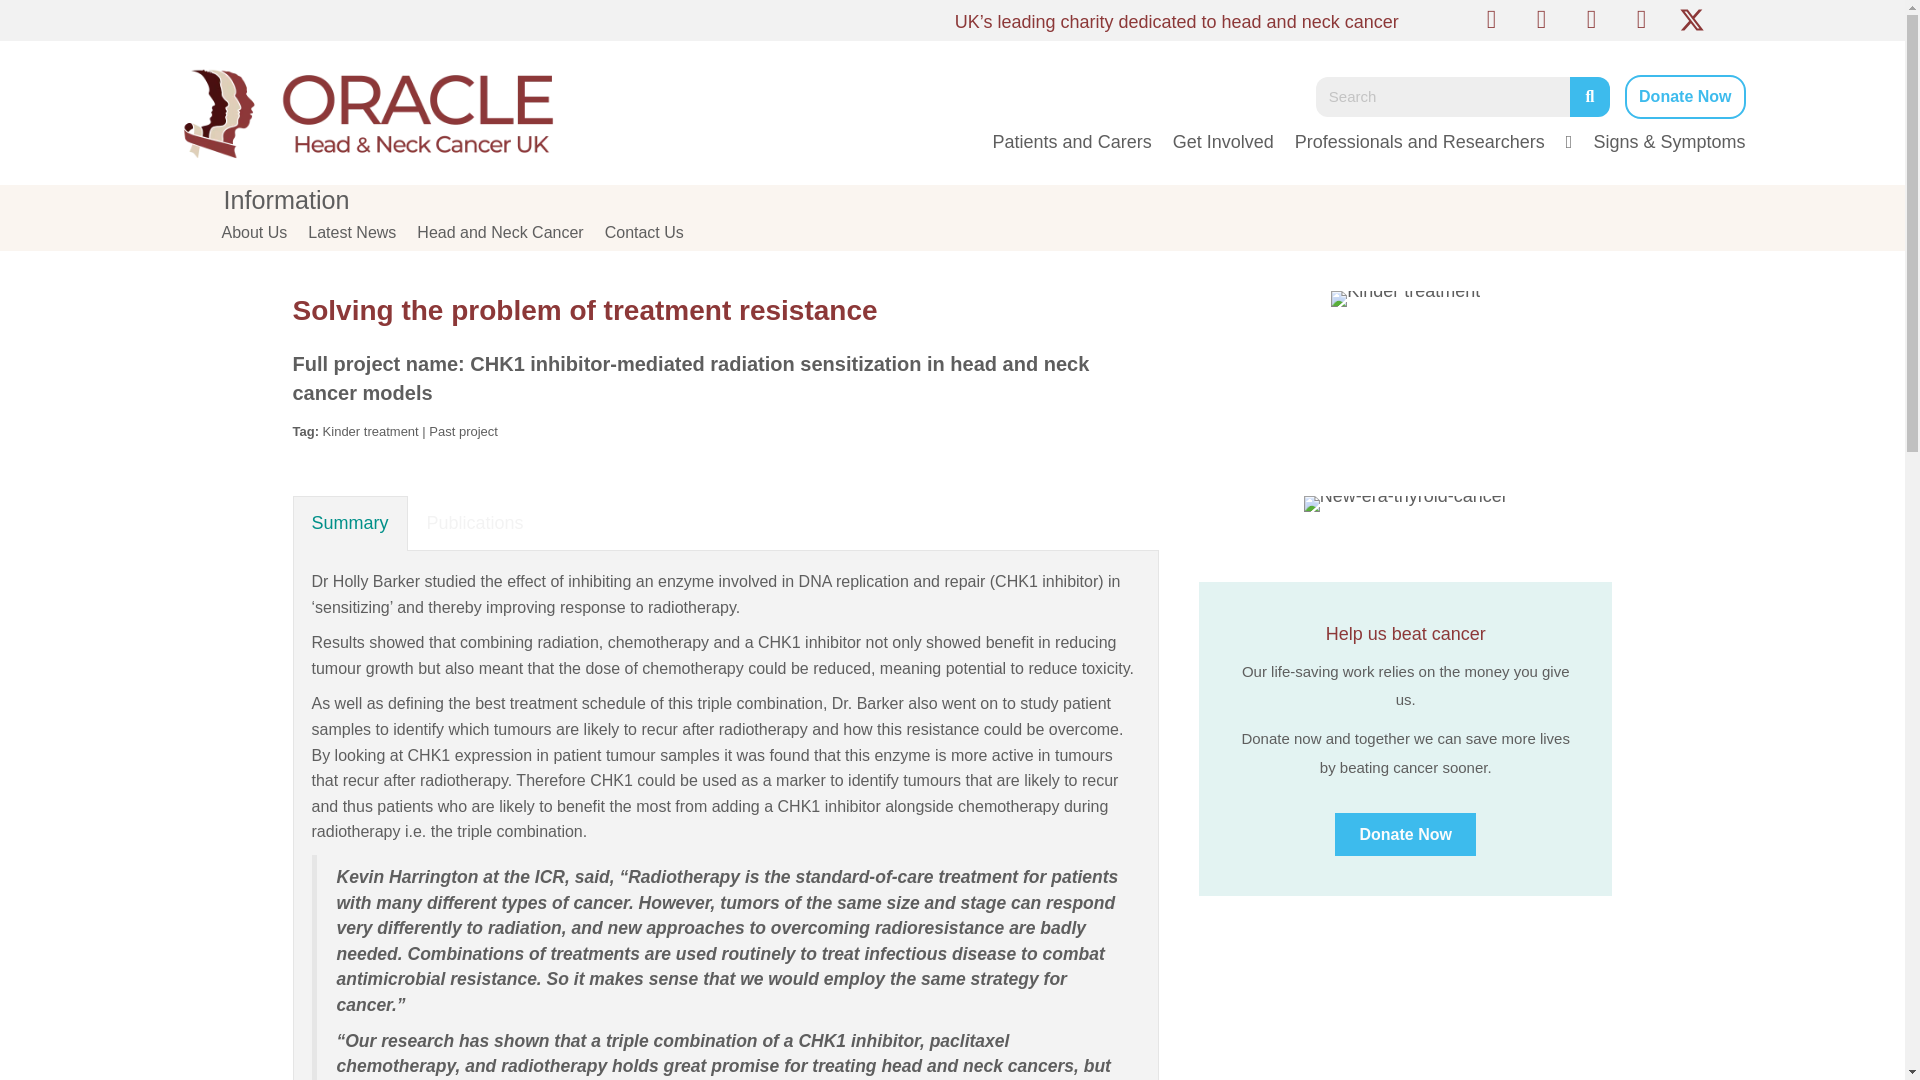 This screenshot has height=1080, width=1920. What do you see at coordinates (1405, 298) in the screenshot?
I see `Icon-kinder-treatment` at bounding box center [1405, 298].